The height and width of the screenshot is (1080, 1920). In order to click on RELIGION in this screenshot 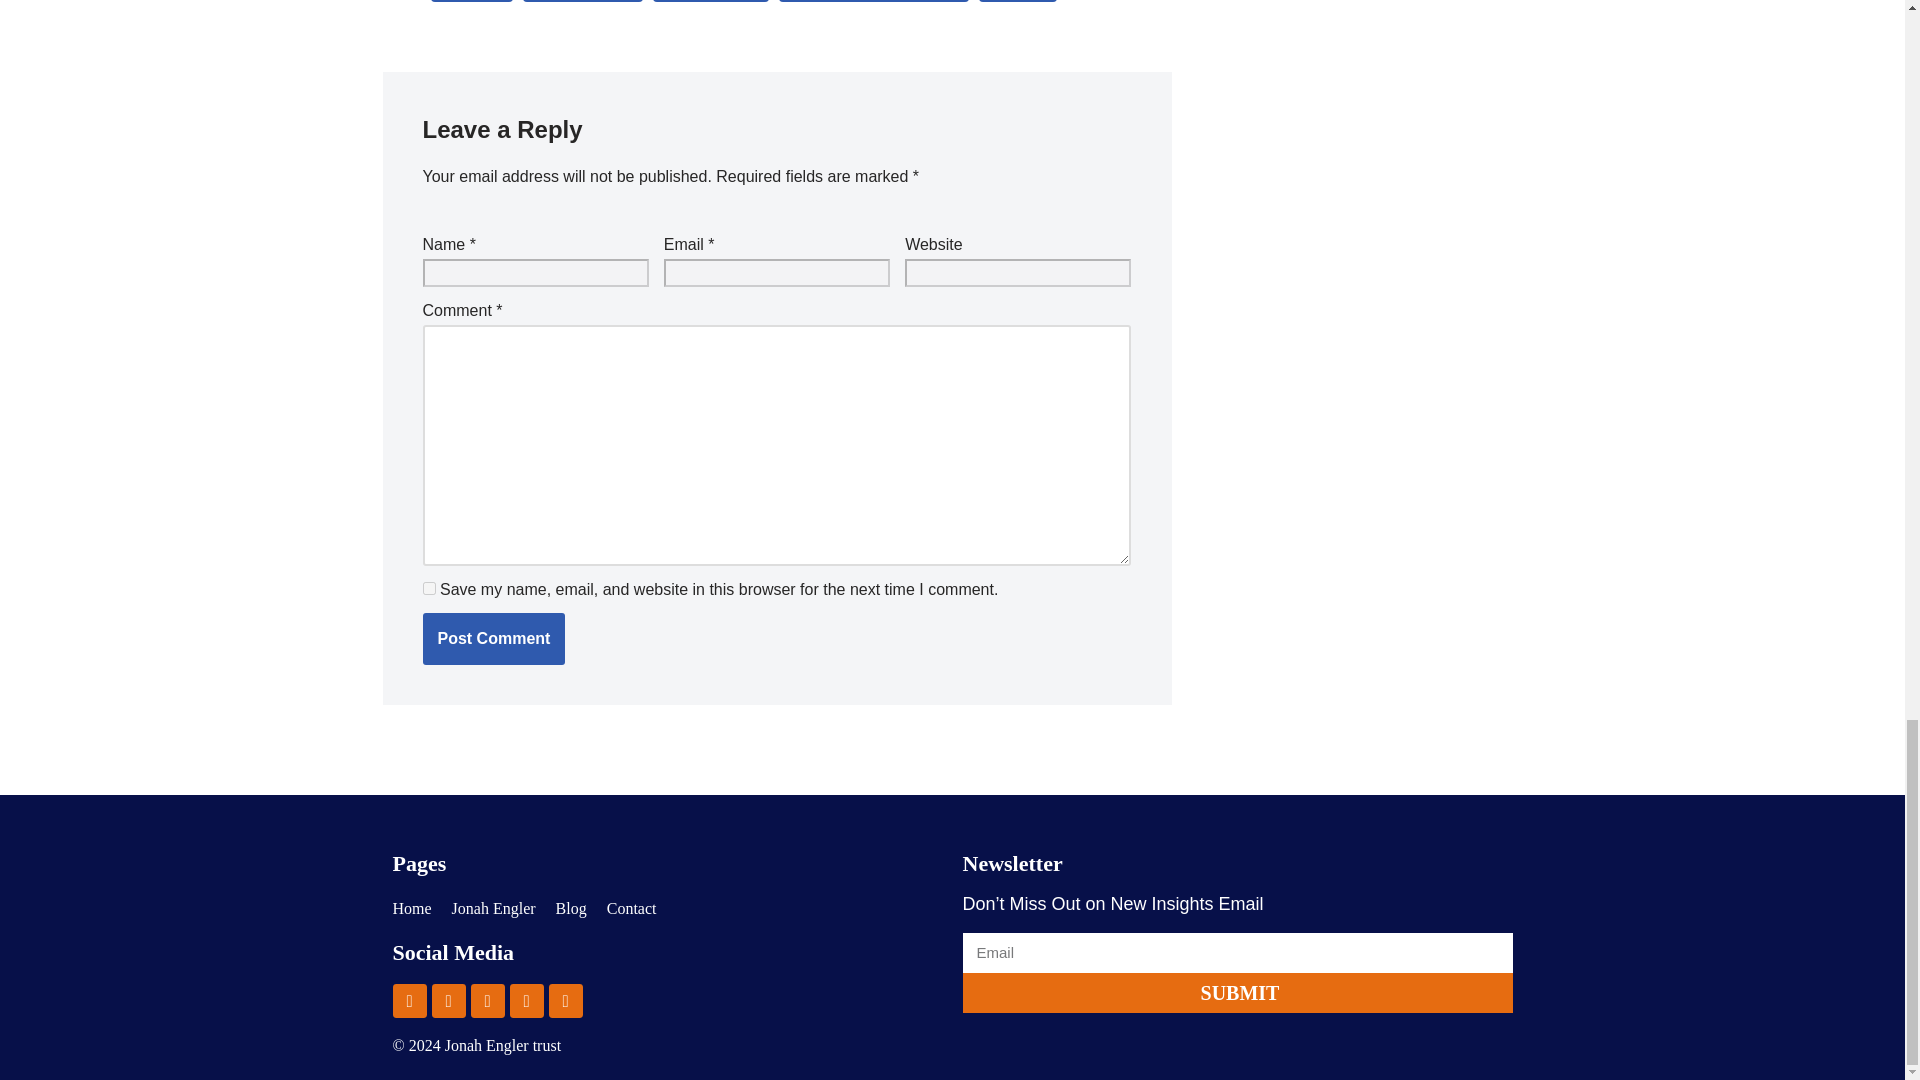, I will do `click(1018, 1)`.